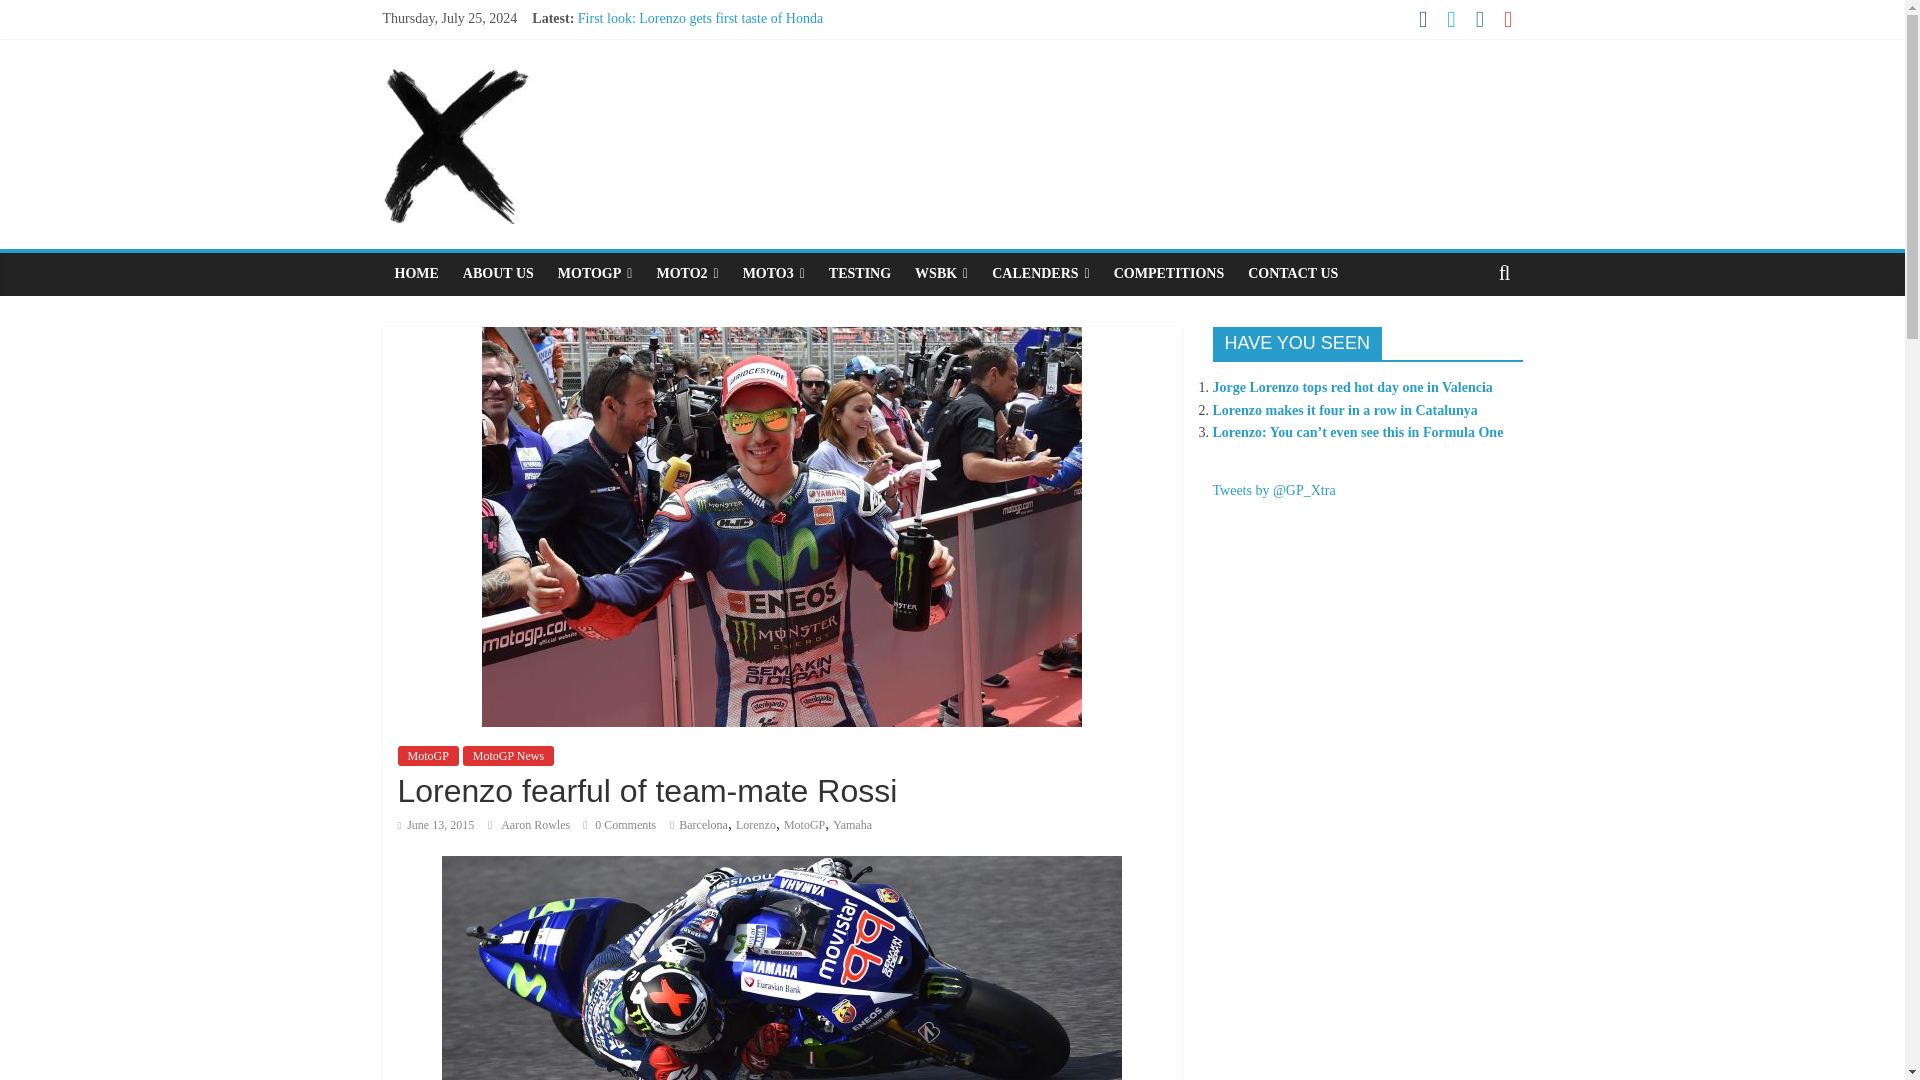 The image size is (1920, 1080). What do you see at coordinates (696, 108) in the screenshot?
I see `Rookies enjoy first days as MotoGP riders` at bounding box center [696, 108].